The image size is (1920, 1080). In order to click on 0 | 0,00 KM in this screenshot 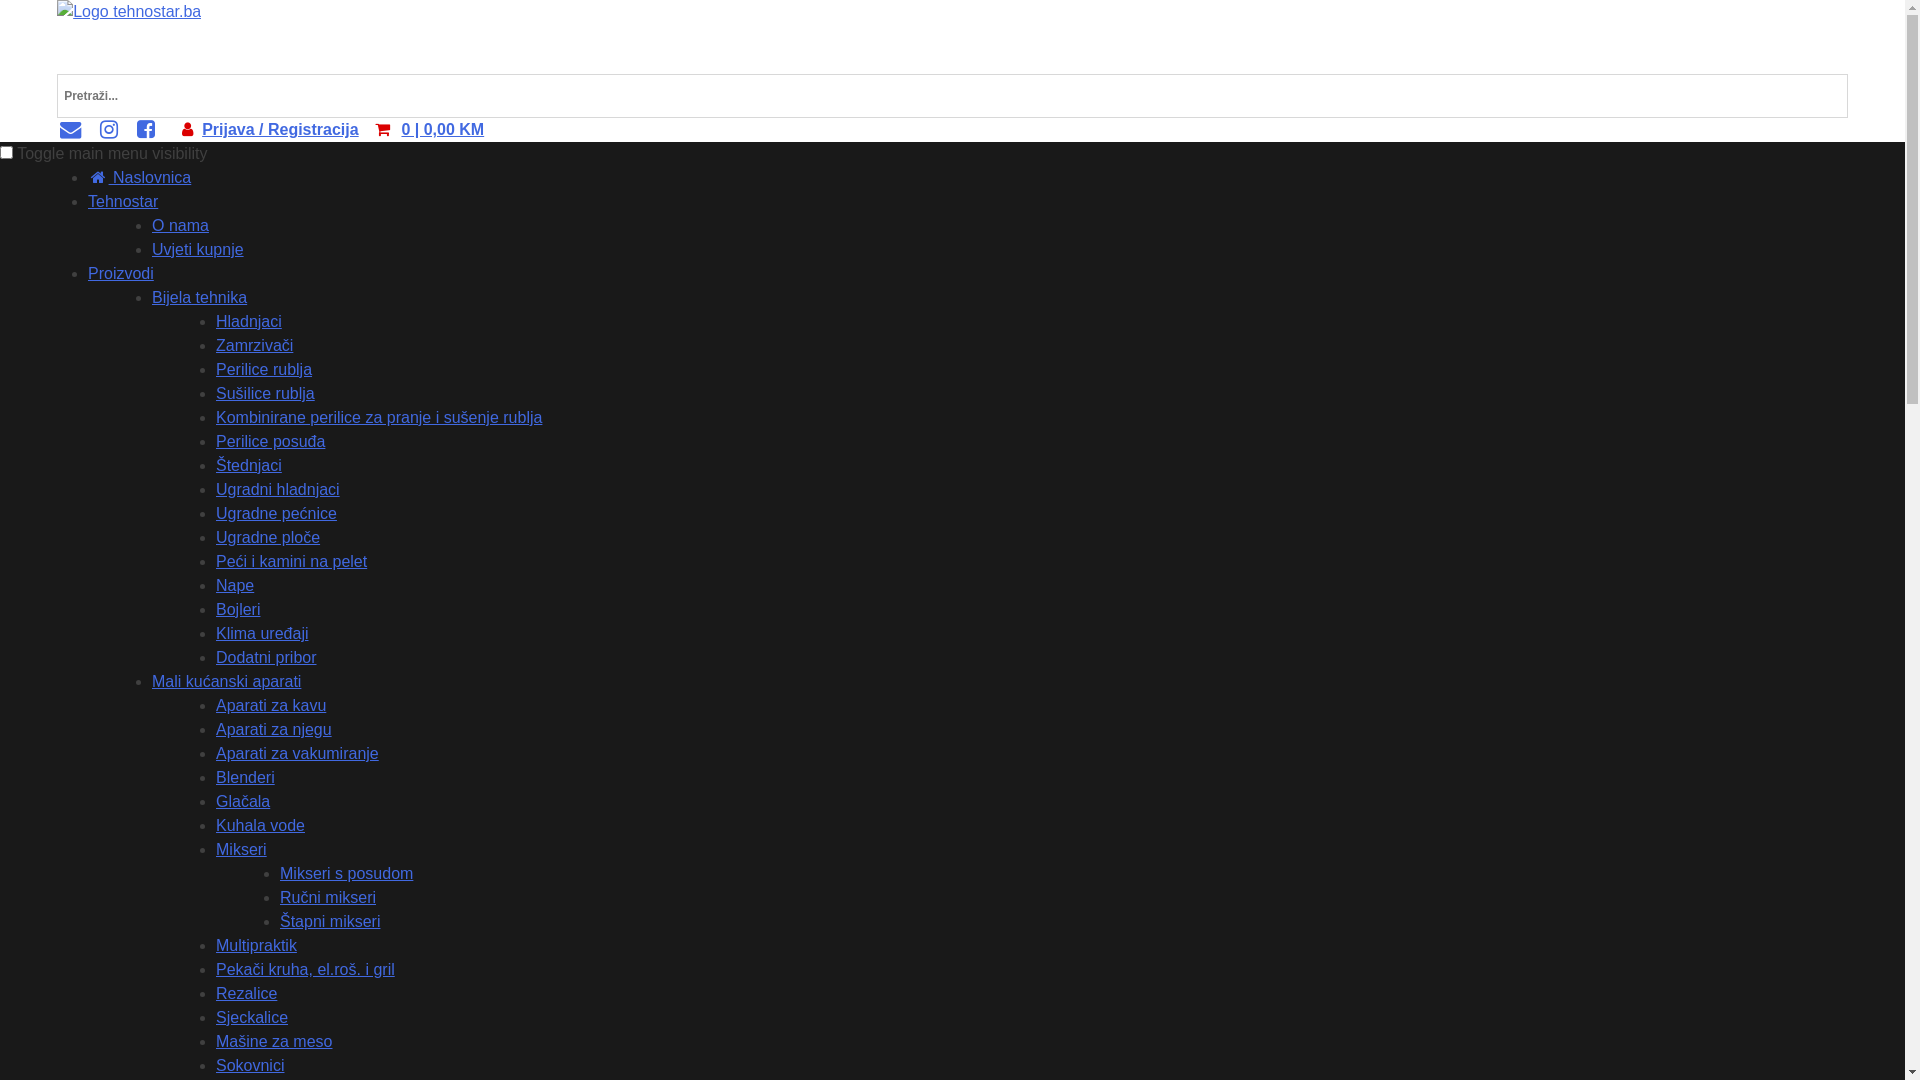, I will do `click(442, 130)`.